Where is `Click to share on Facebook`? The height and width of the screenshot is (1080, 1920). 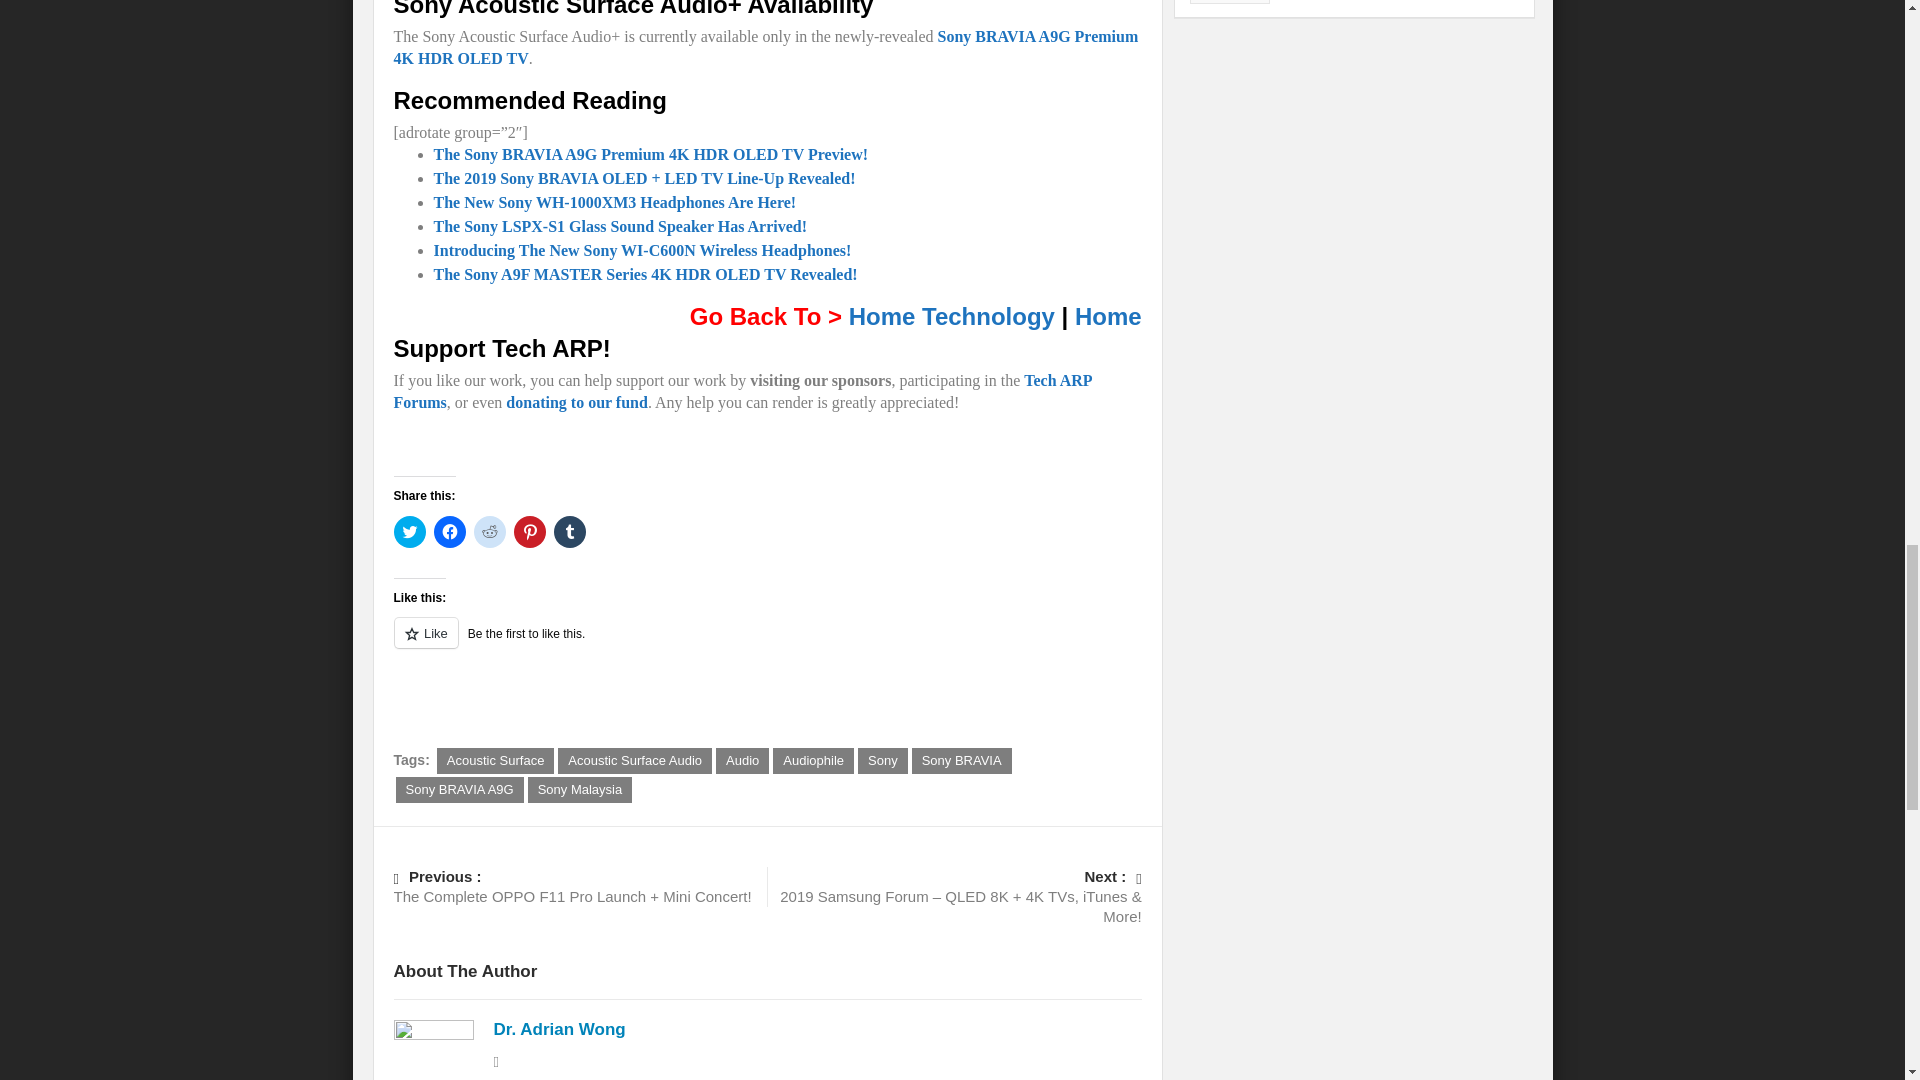 Click to share on Facebook is located at coordinates (450, 532).